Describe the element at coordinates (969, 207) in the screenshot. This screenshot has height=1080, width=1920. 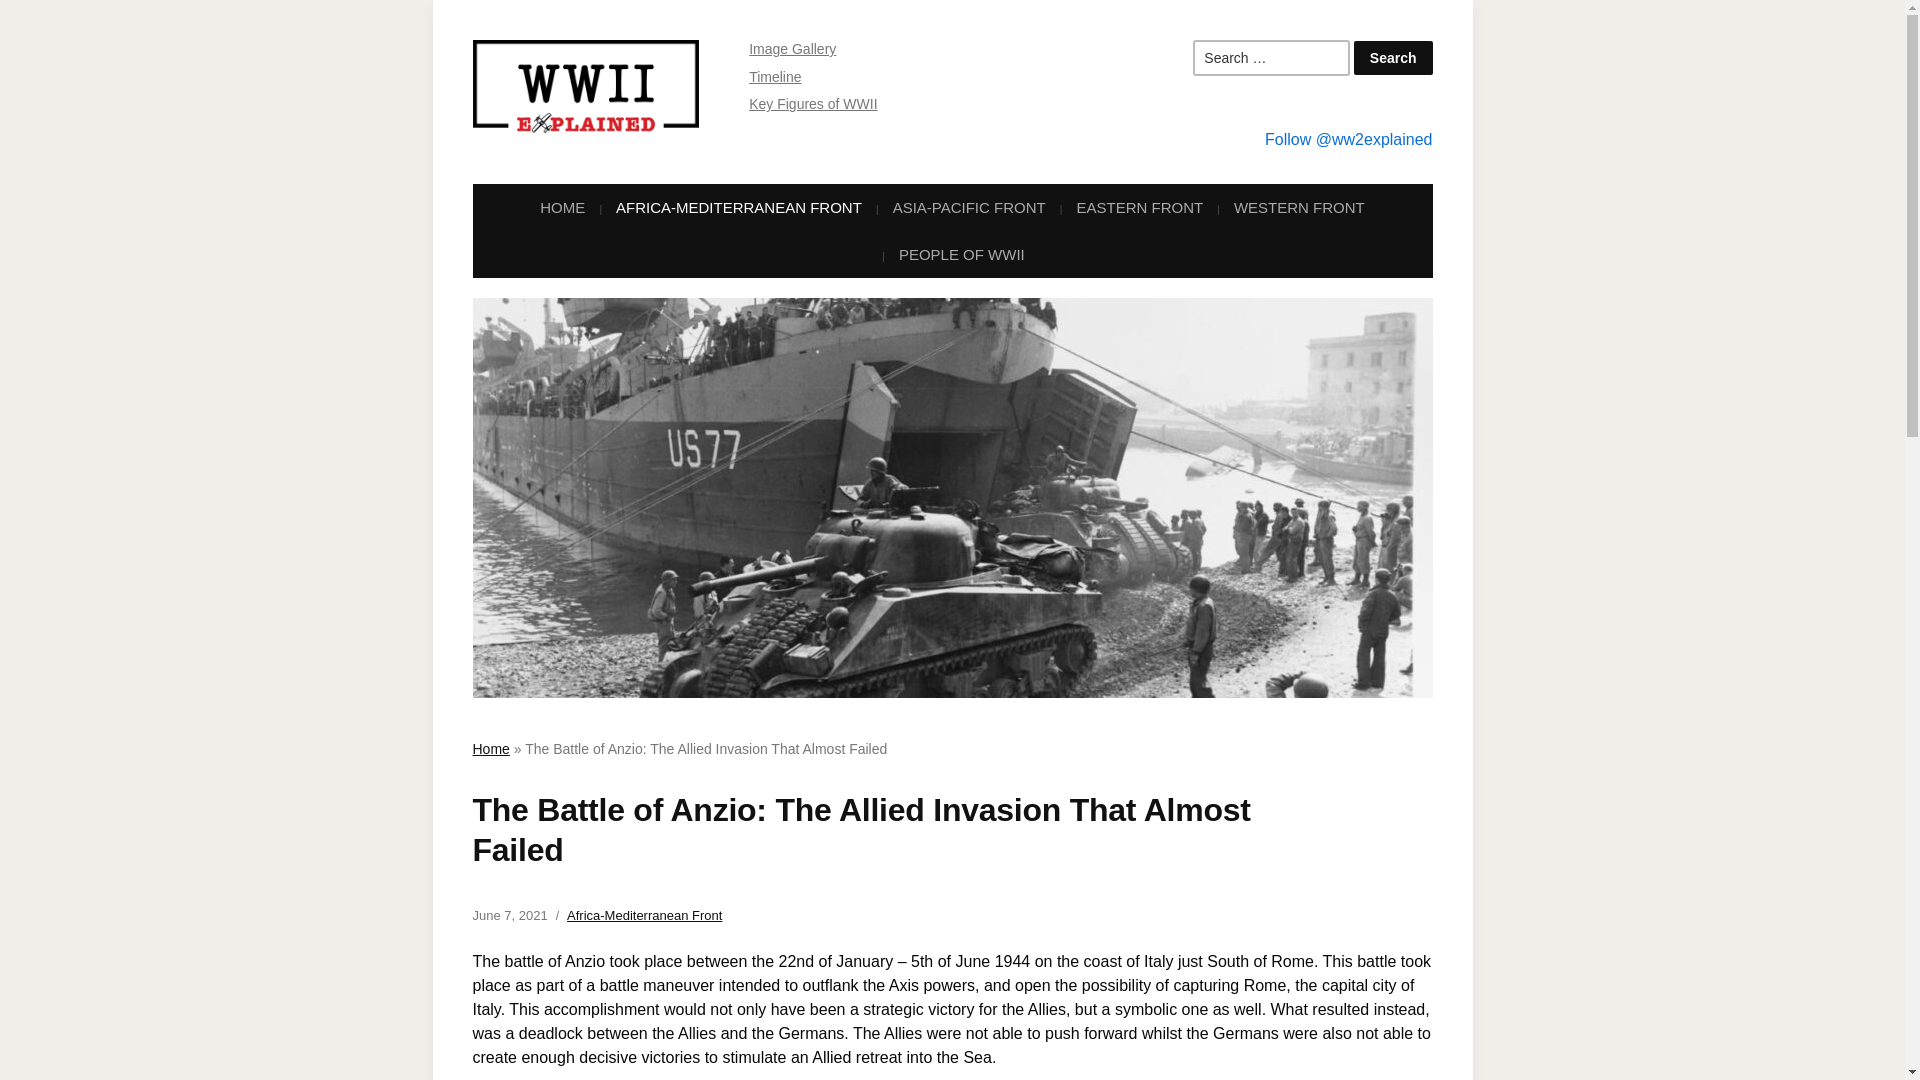
I see `ASIA-PACIFIC FRONT` at that location.